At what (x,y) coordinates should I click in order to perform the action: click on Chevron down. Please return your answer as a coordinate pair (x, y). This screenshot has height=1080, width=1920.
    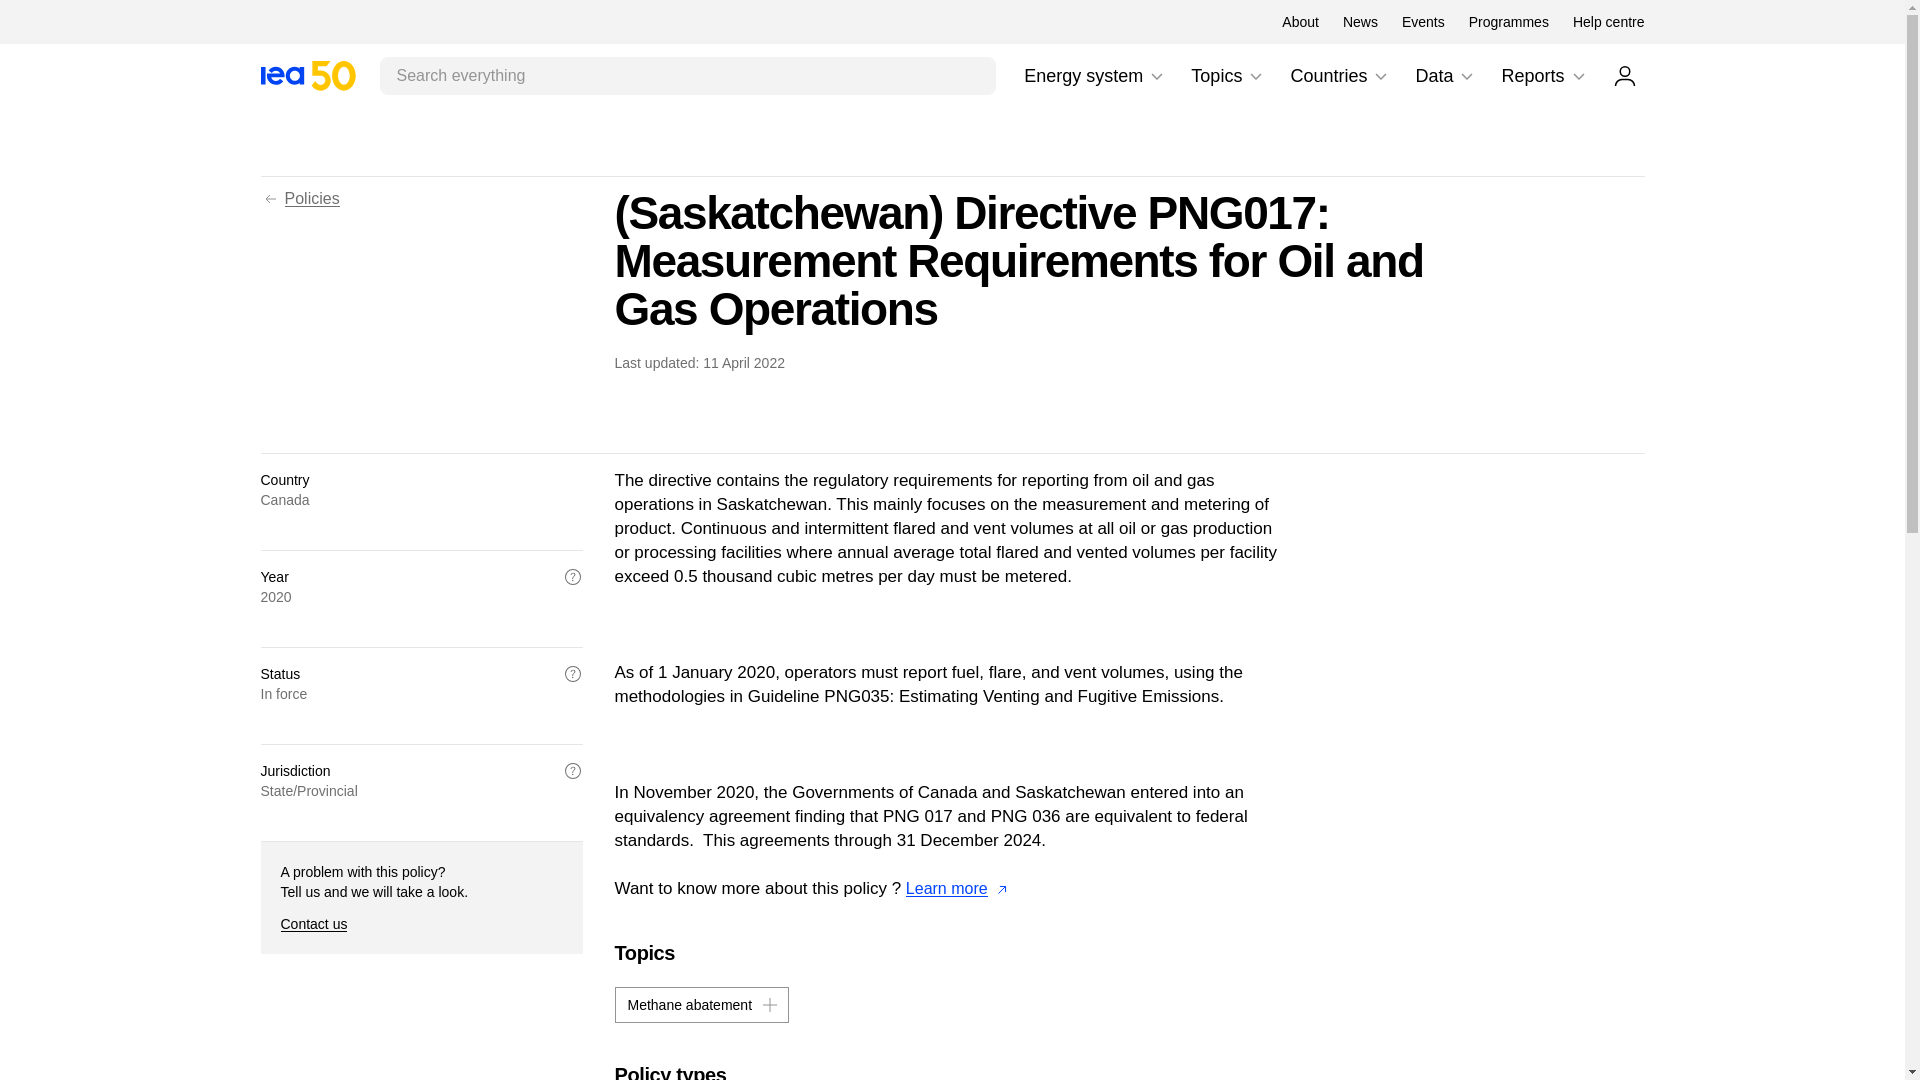
    Looking at the image, I should click on (1423, 22).